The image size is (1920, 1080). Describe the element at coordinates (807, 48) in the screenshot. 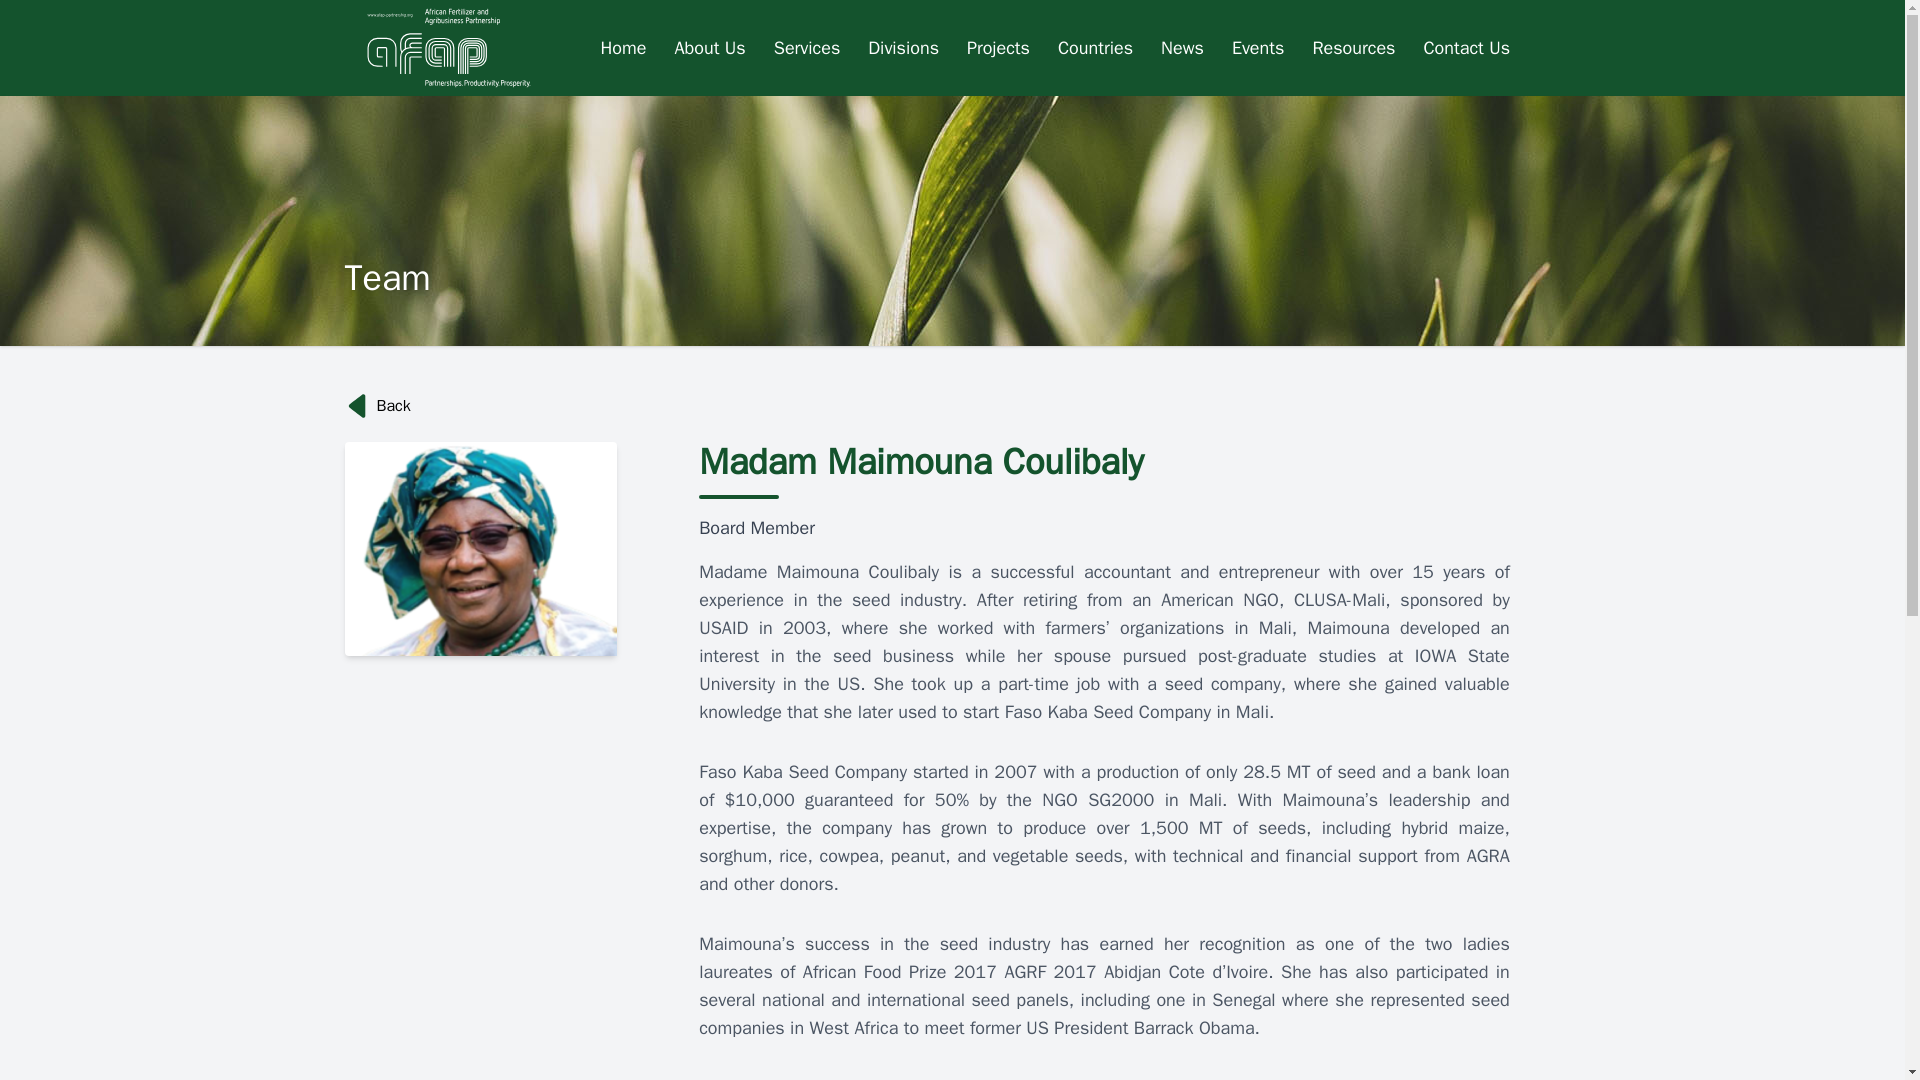

I see `Services` at that location.